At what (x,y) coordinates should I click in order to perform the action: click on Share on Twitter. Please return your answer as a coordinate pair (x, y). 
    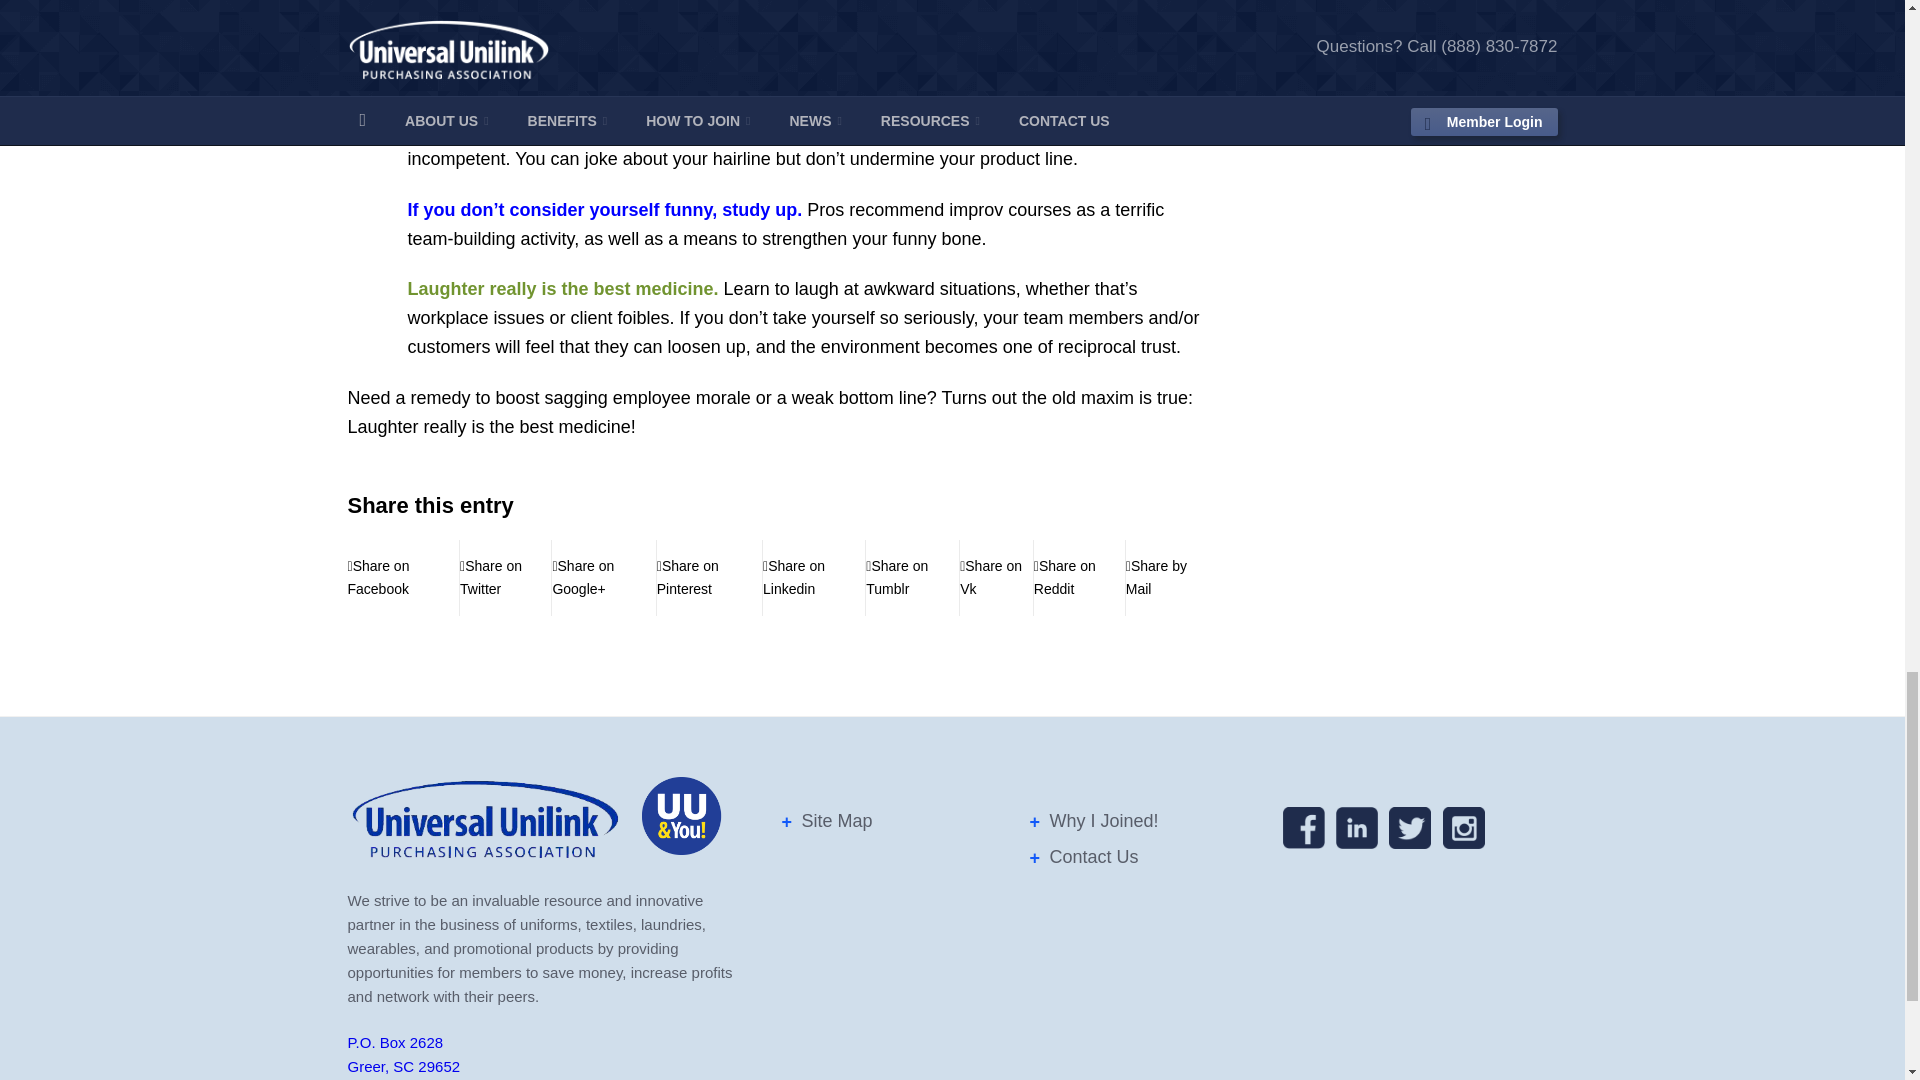
    Looking at the image, I should click on (506, 578).